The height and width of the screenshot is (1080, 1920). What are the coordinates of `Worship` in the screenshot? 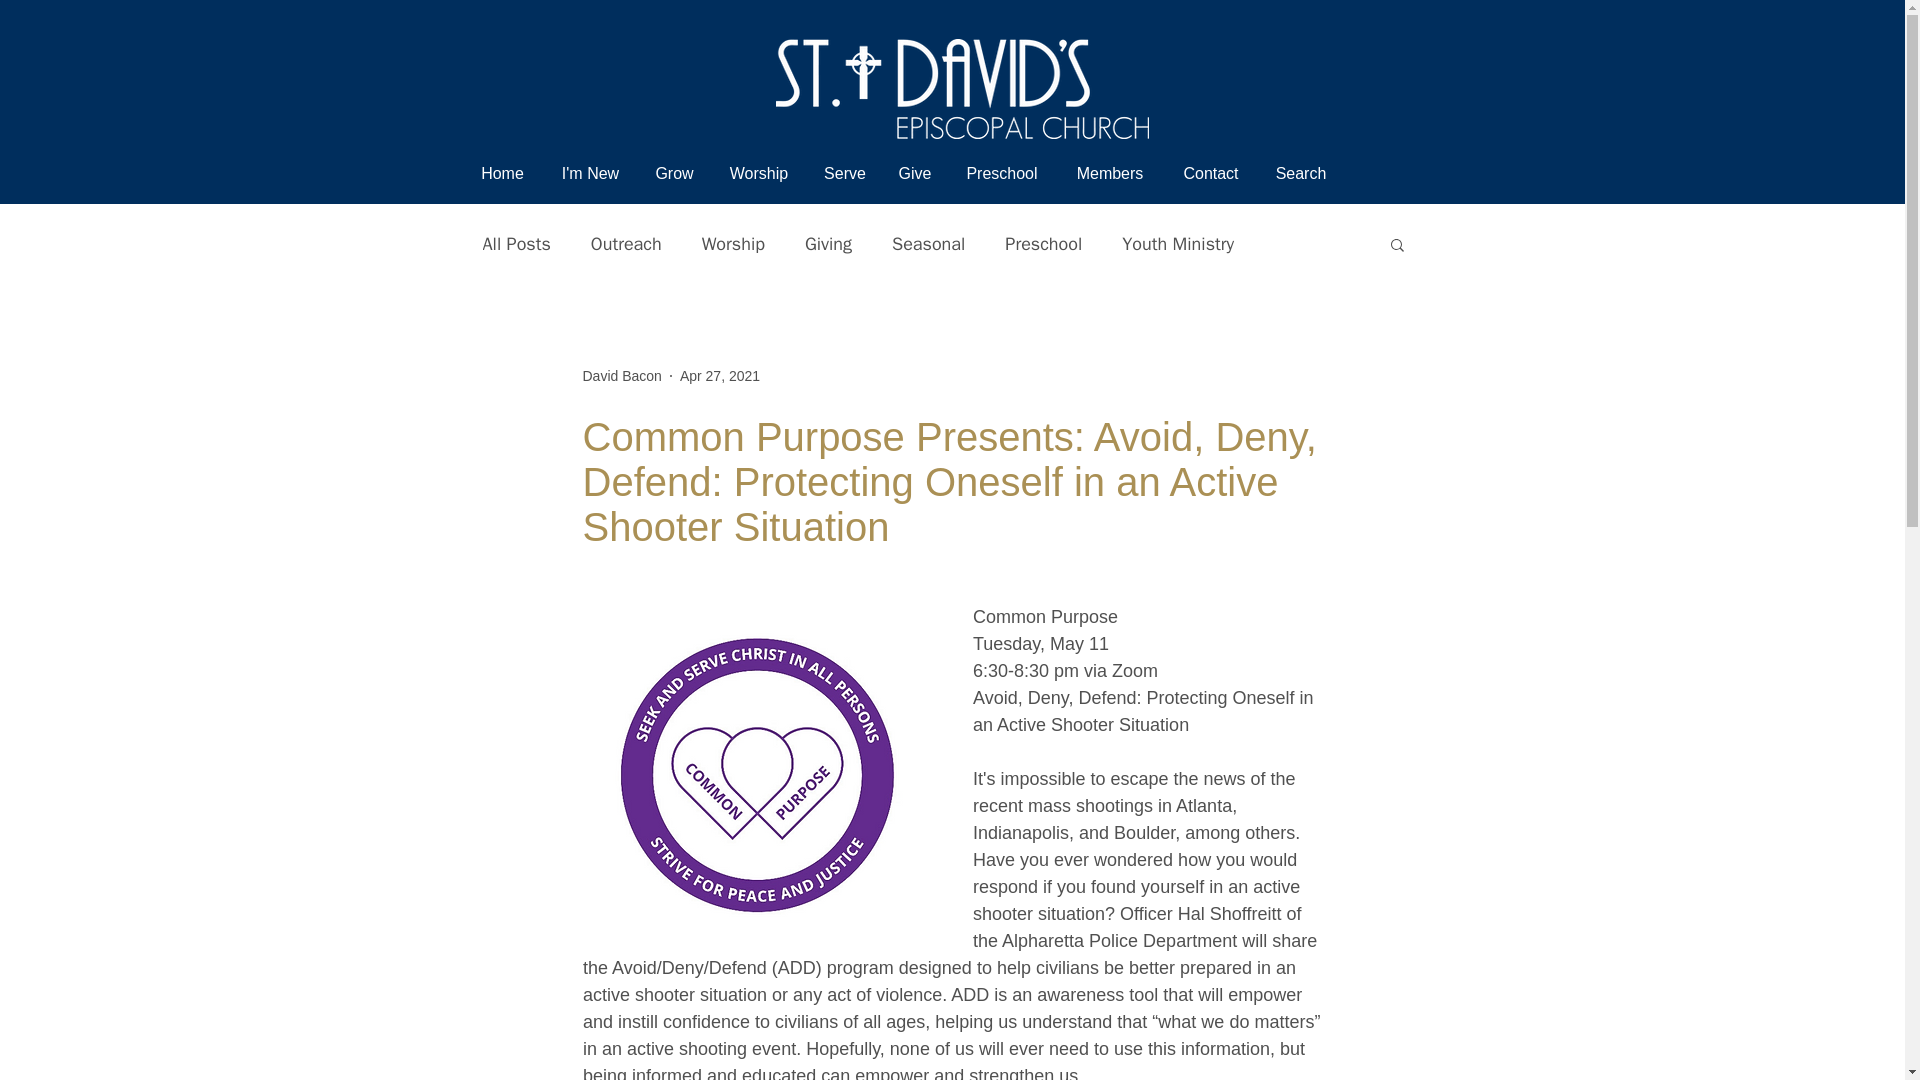 It's located at (758, 172).